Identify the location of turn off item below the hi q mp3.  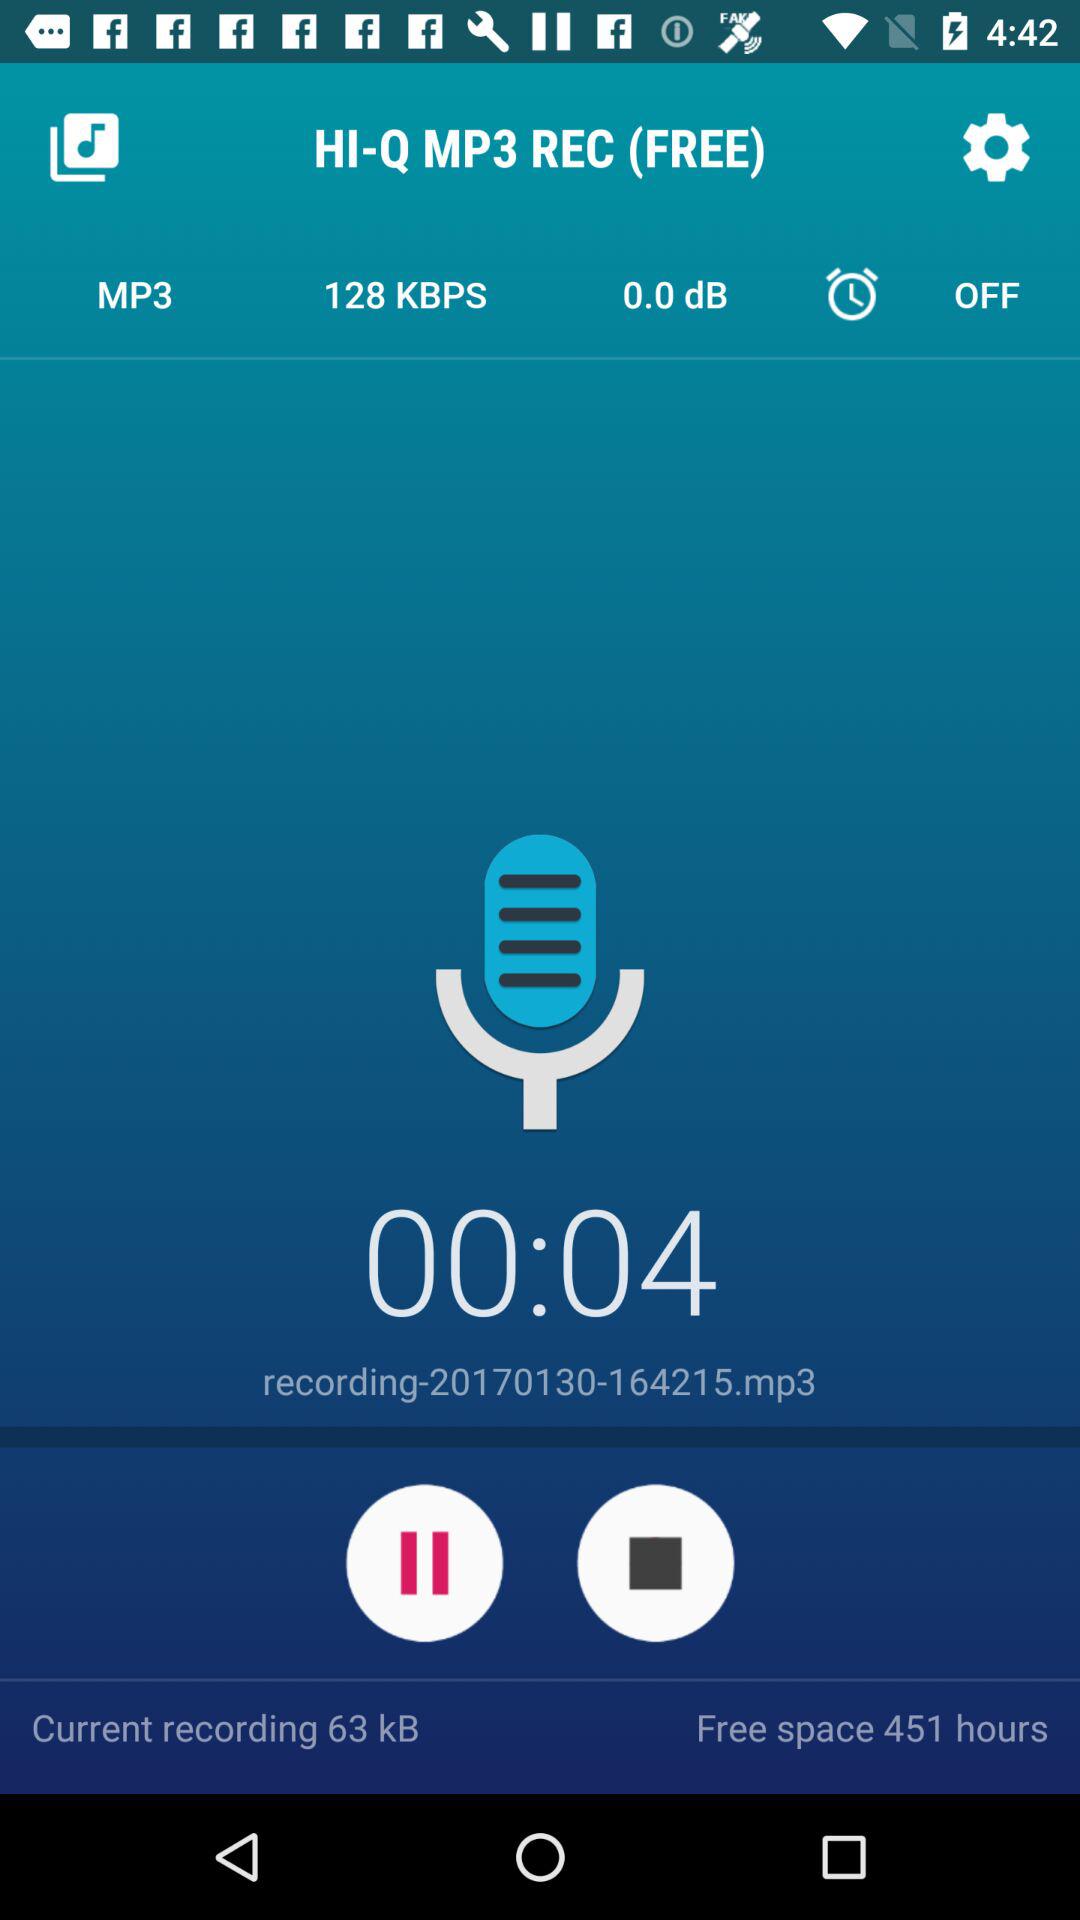
(405, 293).